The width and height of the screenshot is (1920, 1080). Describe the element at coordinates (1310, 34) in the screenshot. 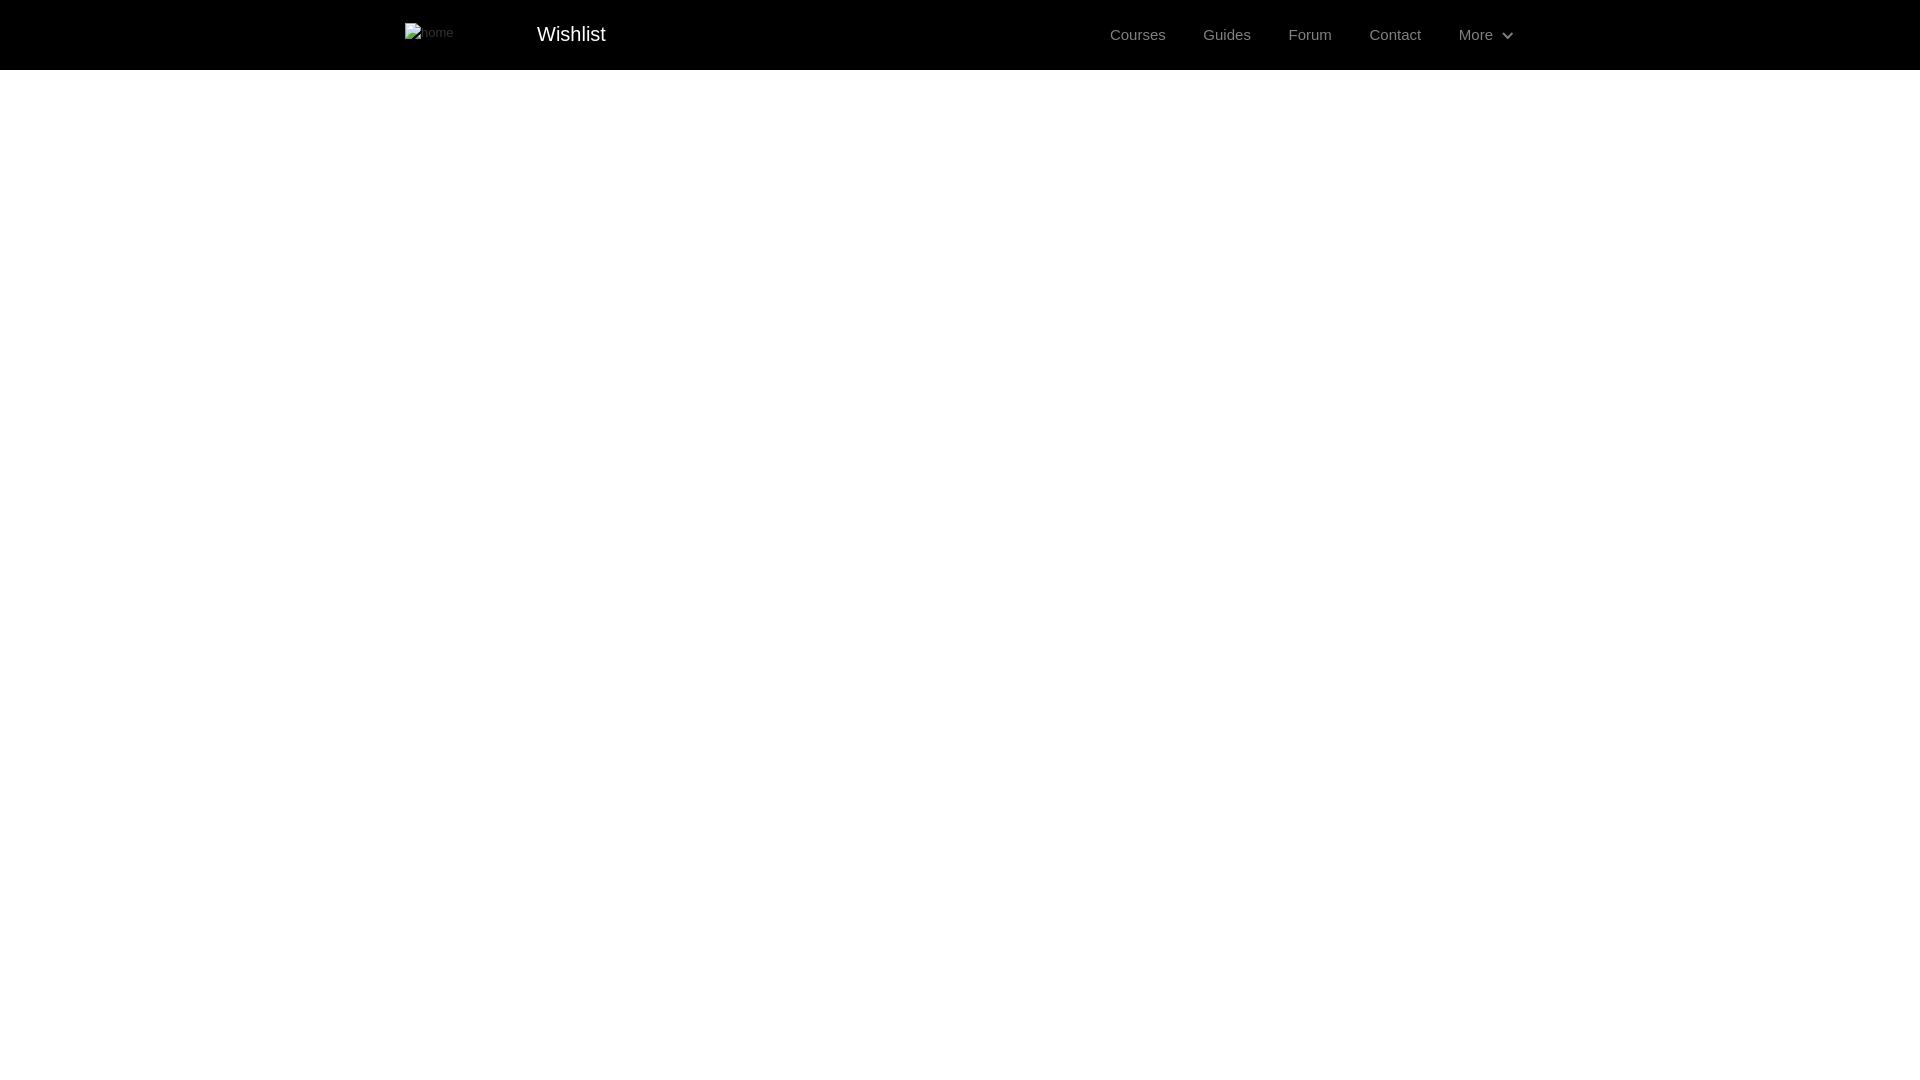

I see `Forum` at that location.